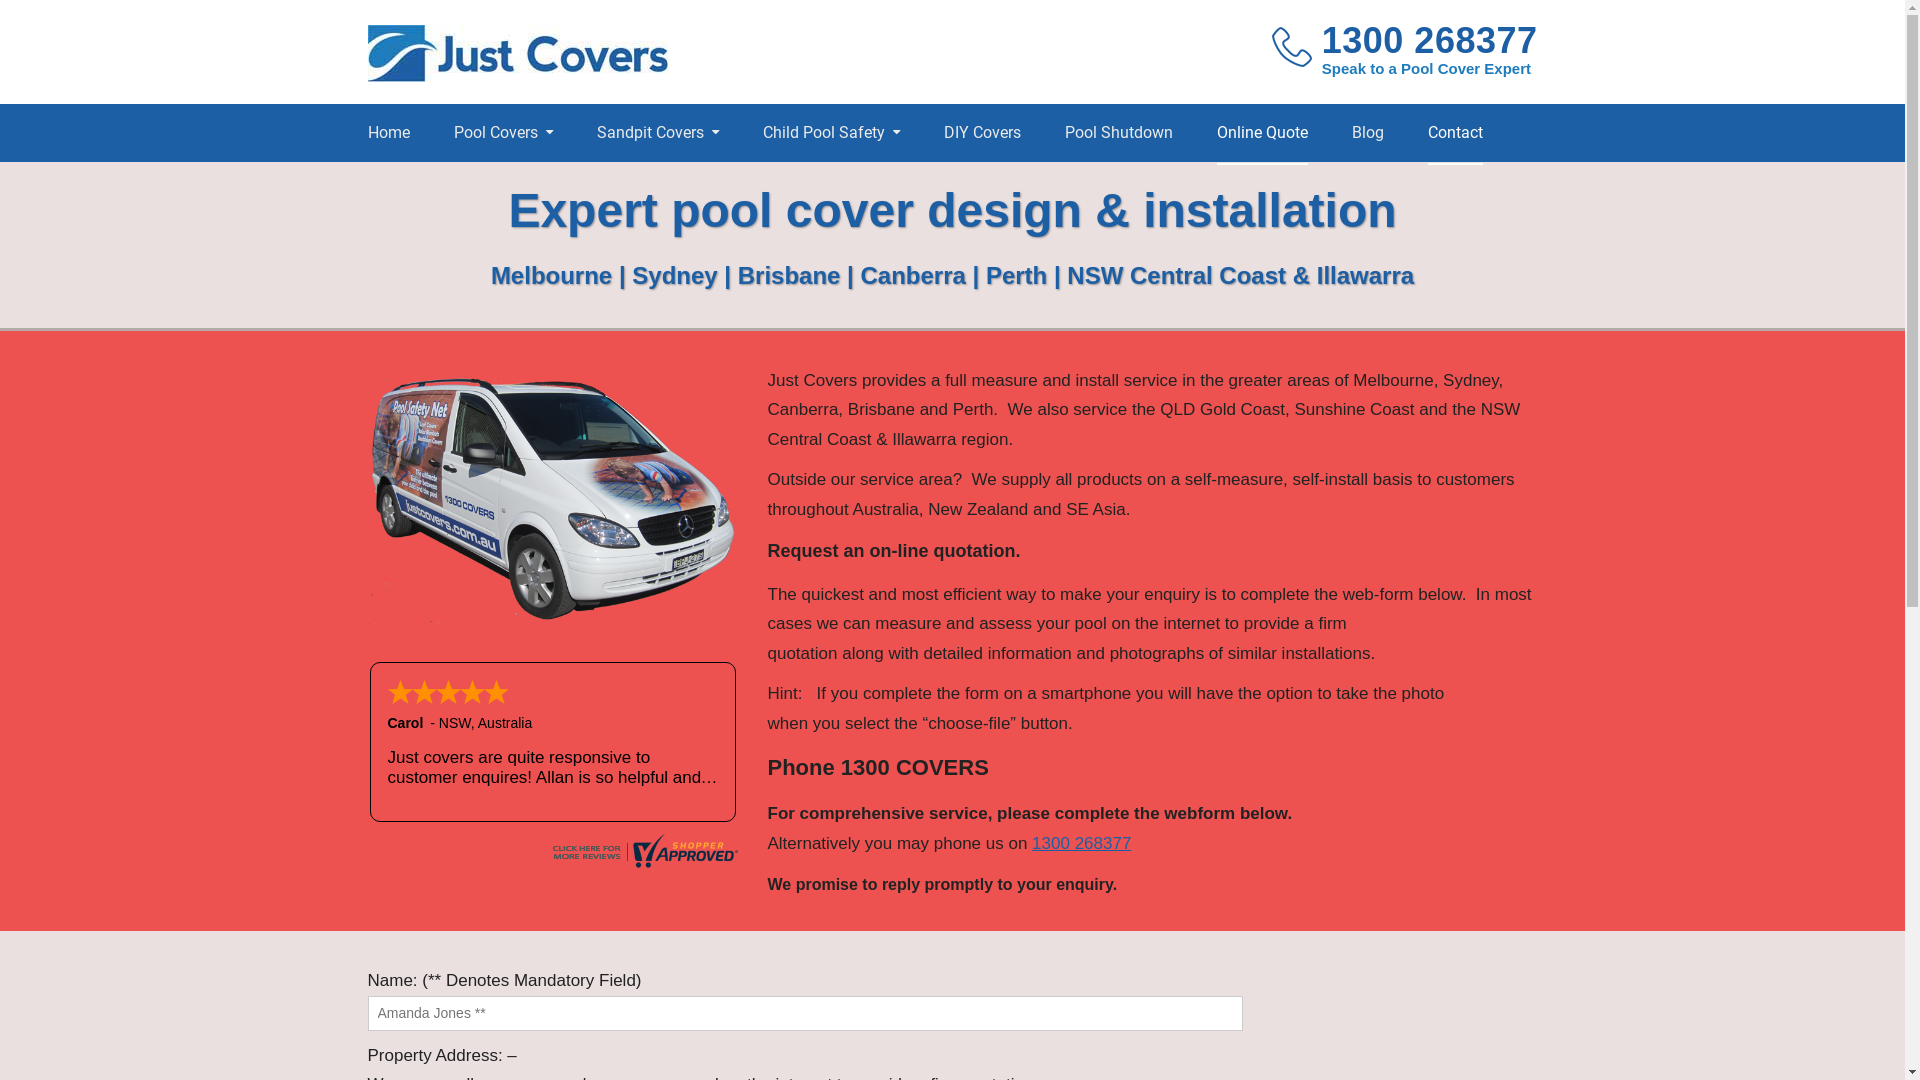  What do you see at coordinates (769, 194) in the screenshot?
I see `Daisy Solar Covers & Rollers` at bounding box center [769, 194].